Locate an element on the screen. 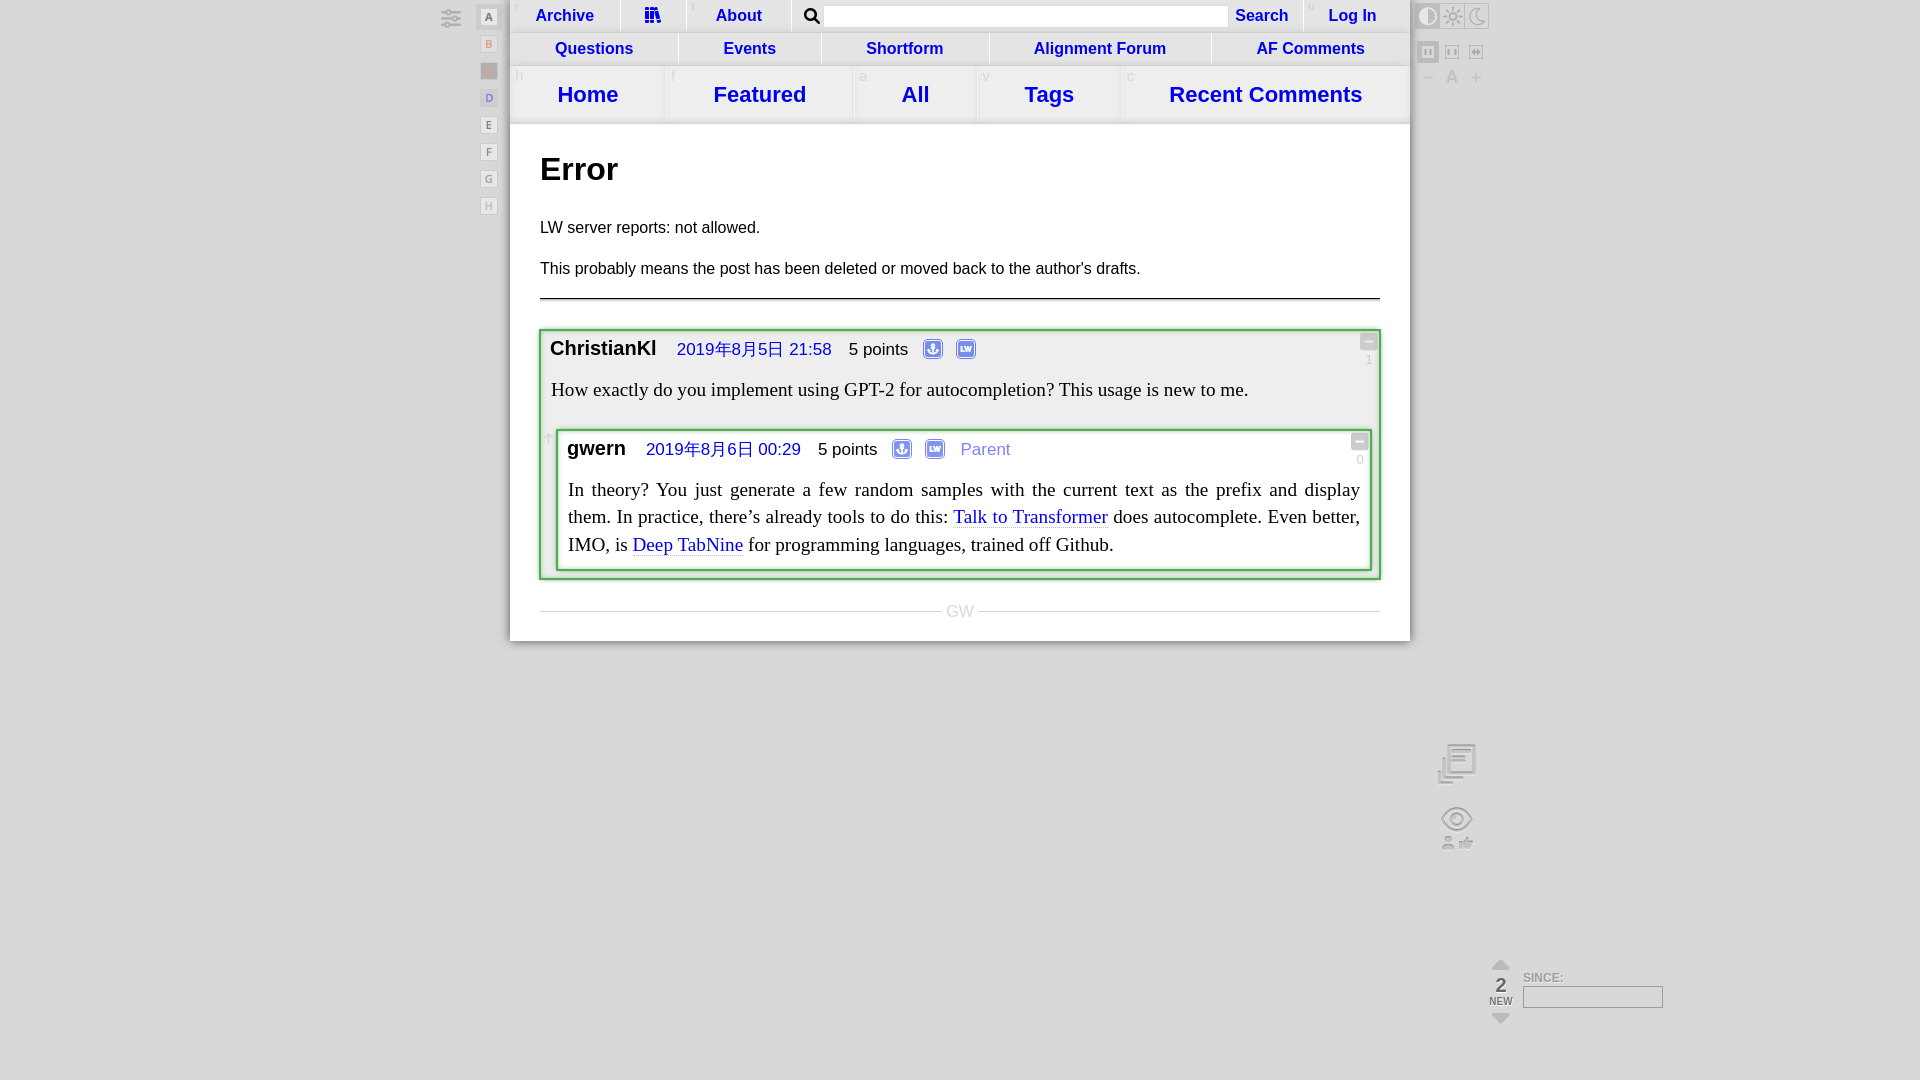  AF Comments is located at coordinates (1310, 49).